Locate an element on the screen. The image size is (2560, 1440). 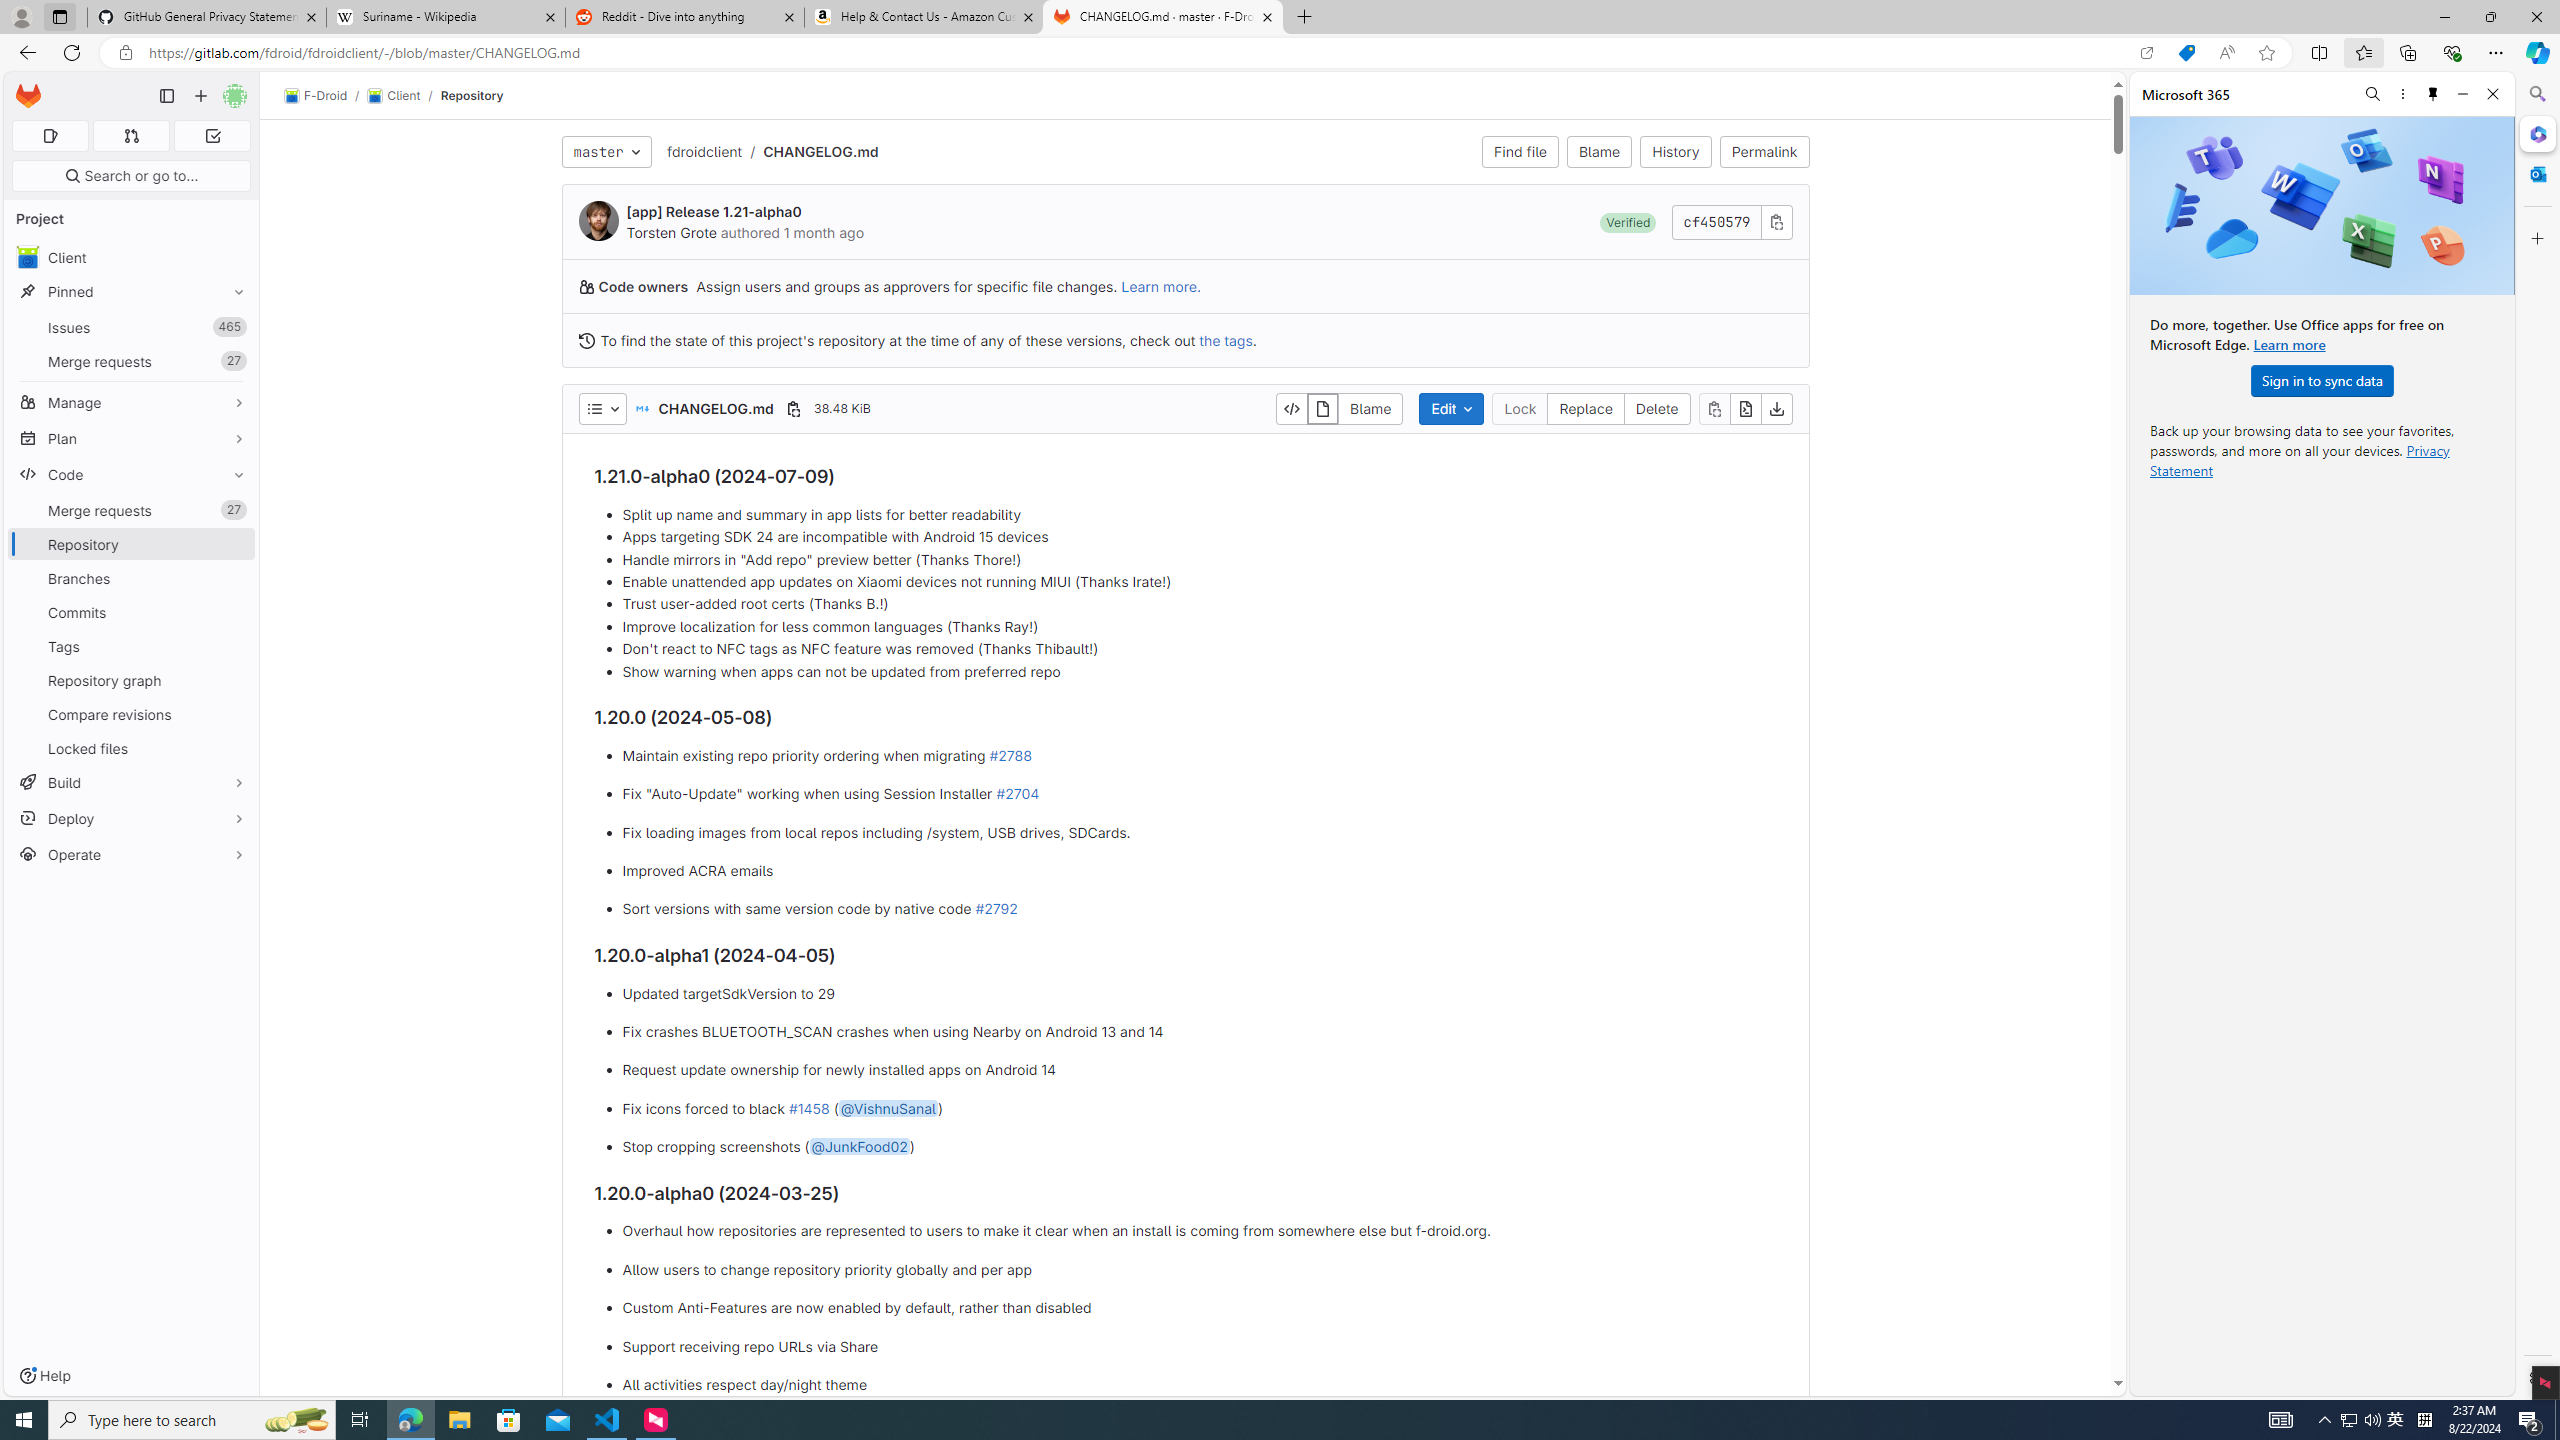
Sort versions with same version code by native code #2792 is located at coordinates (1199, 910).